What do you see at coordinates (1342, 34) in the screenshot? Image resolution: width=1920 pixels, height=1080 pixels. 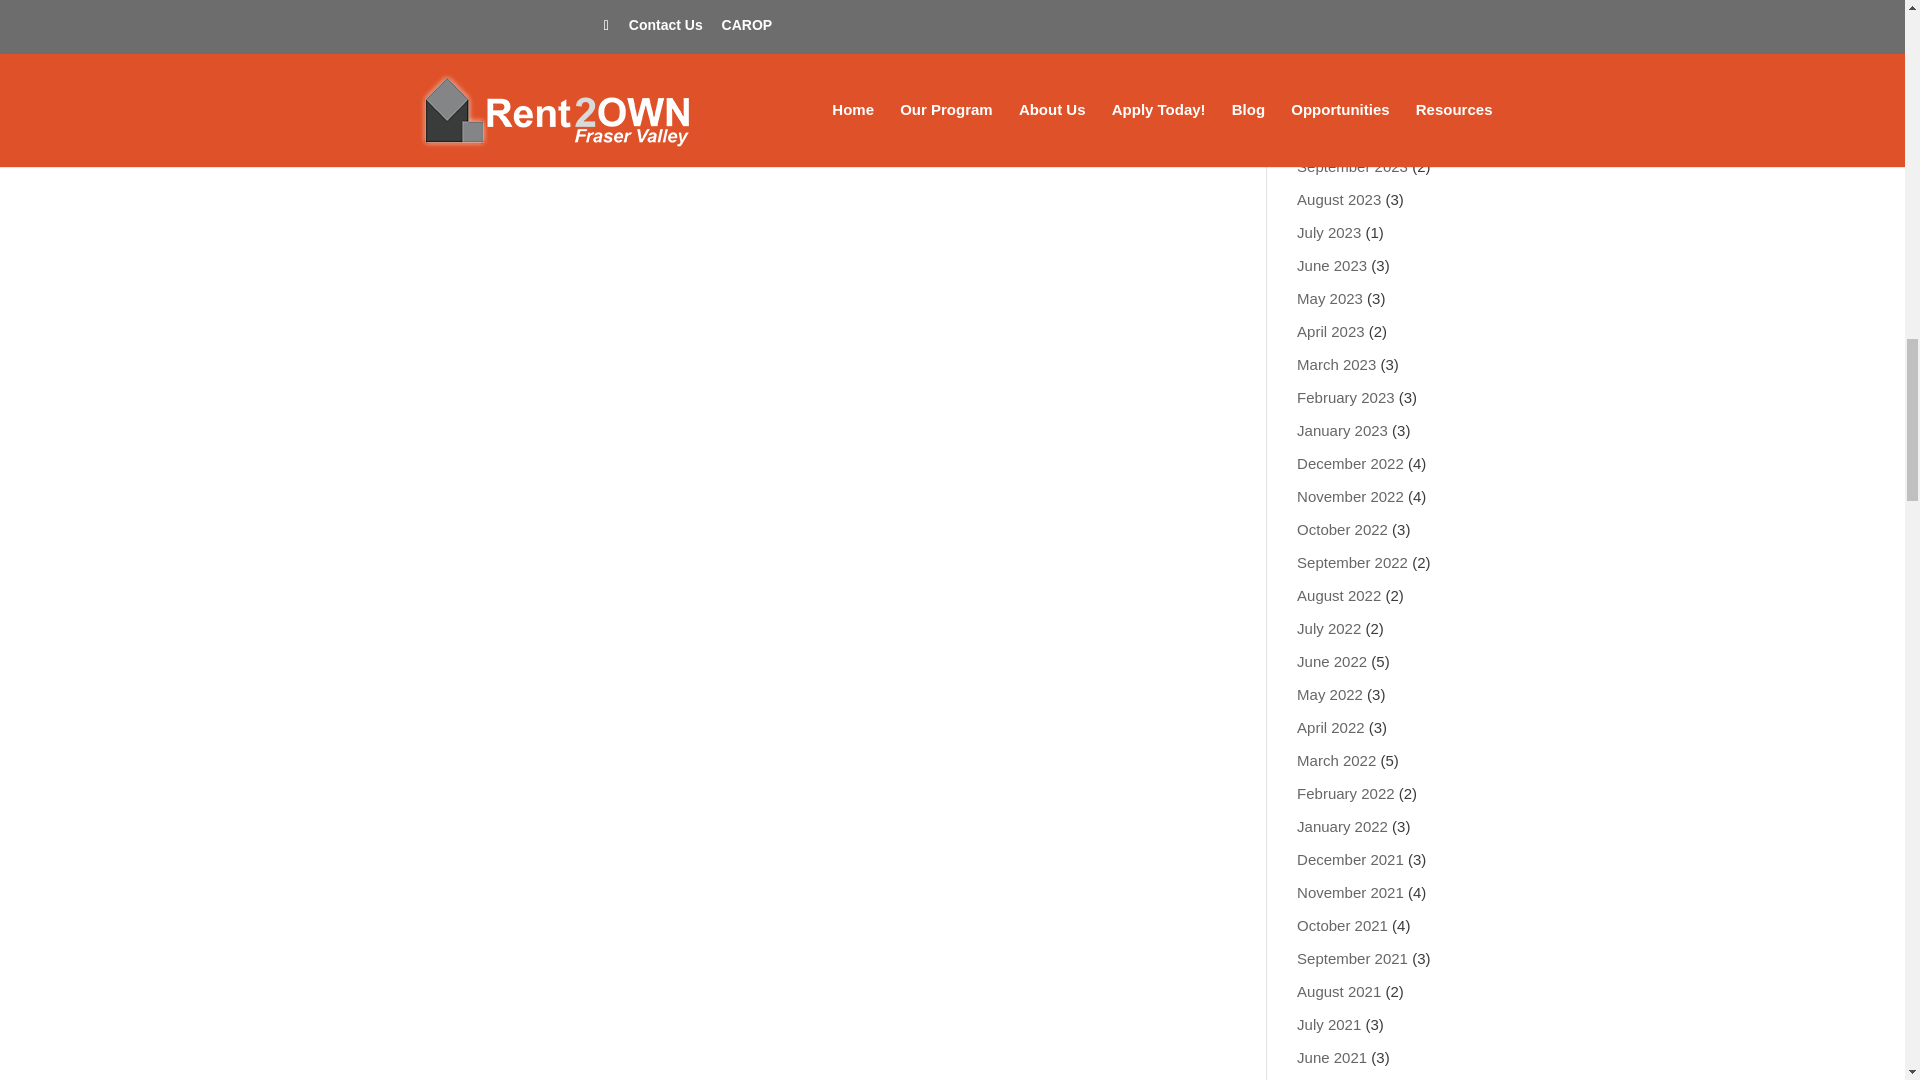 I see `January 2024` at bounding box center [1342, 34].